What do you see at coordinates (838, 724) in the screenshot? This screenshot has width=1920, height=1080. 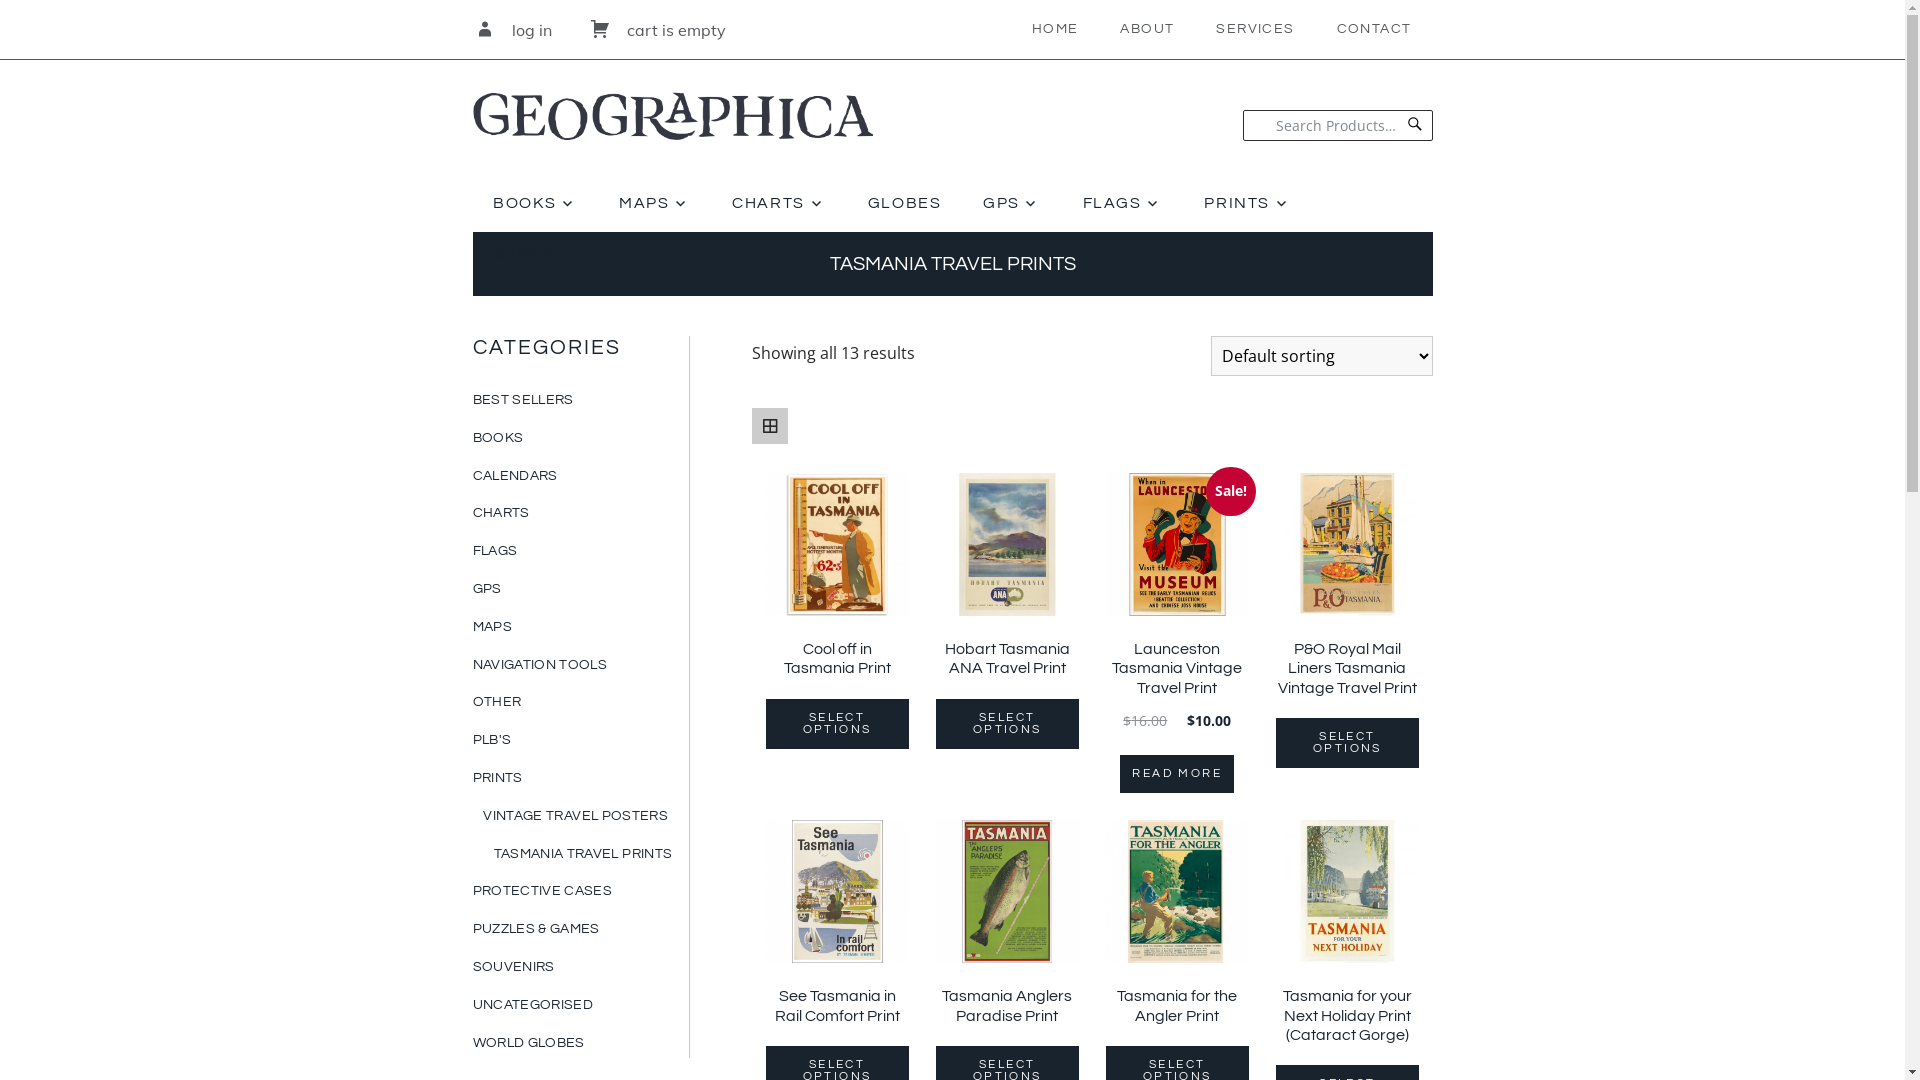 I see `SELECT OPTIONS` at bounding box center [838, 724].